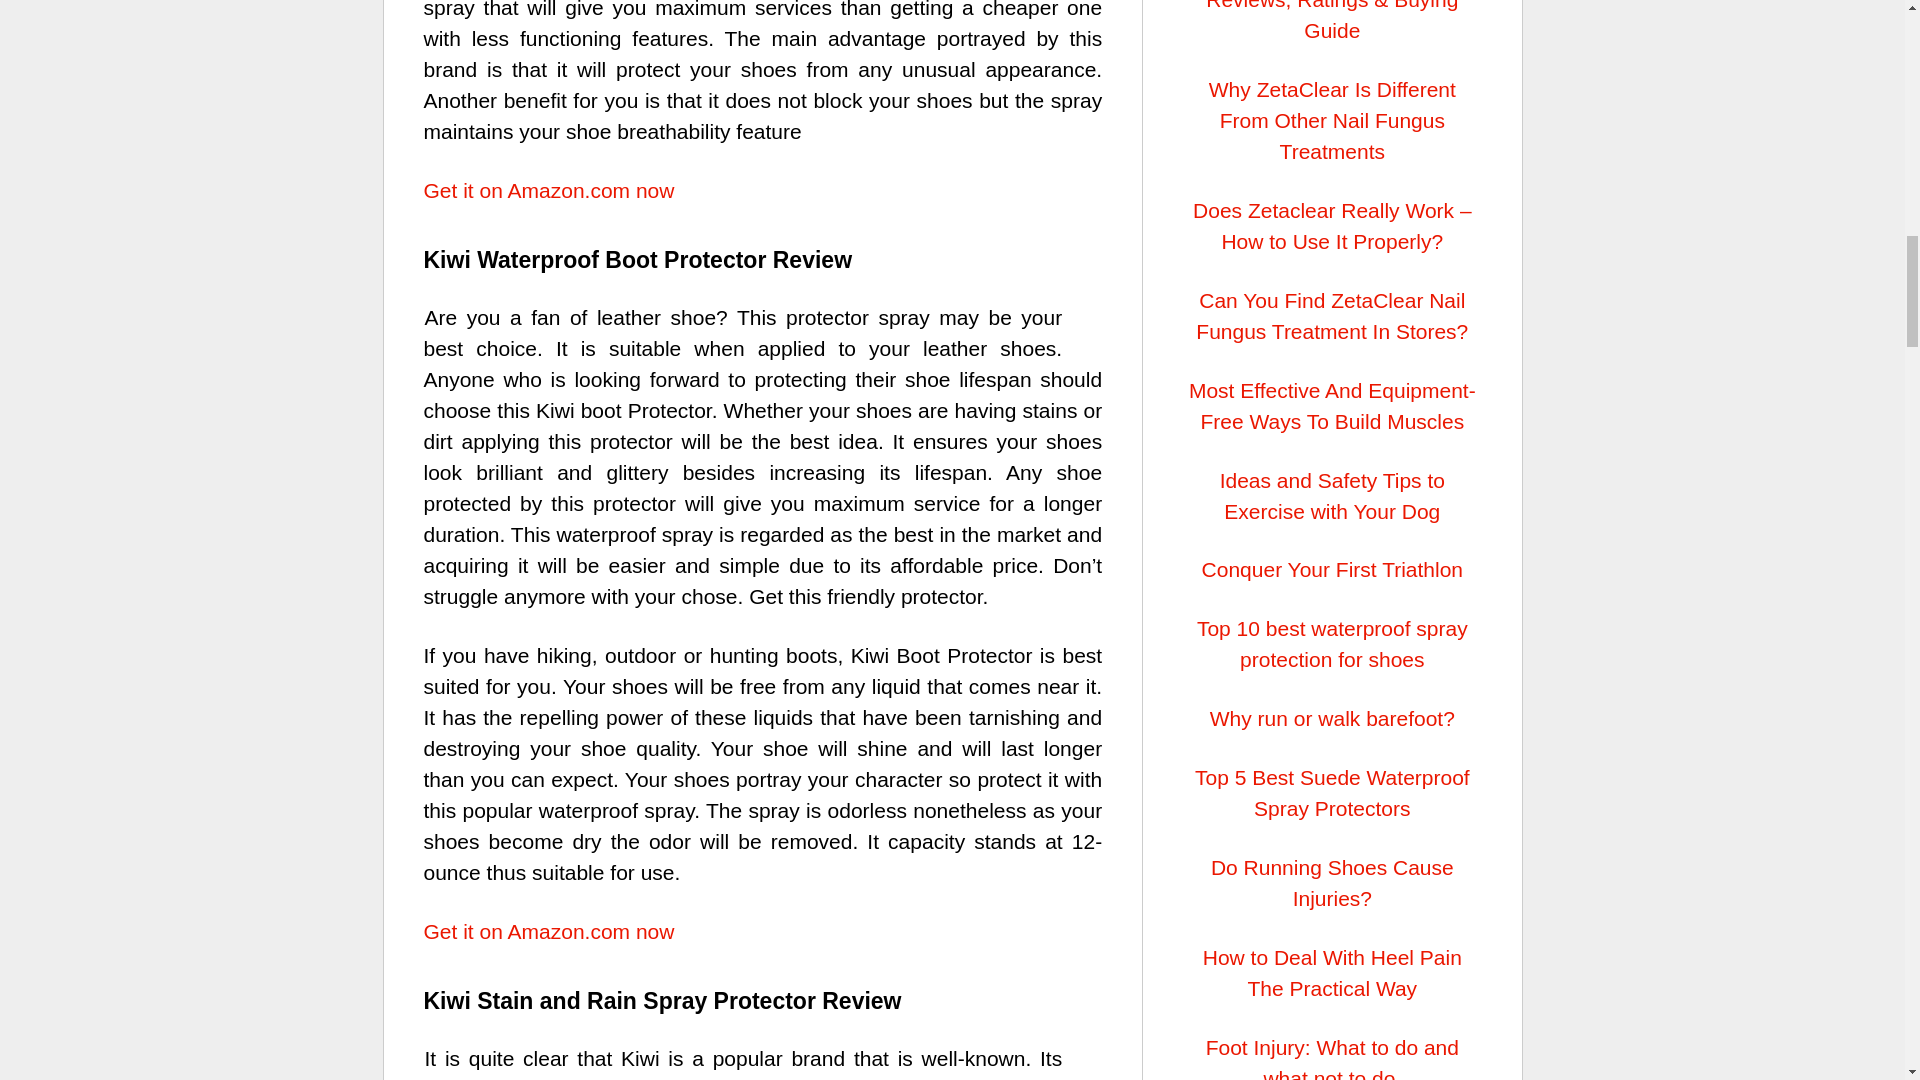 Image resolution: width=1920 pixels, height=1080 pixels. Describe the element at coordinates (550, 931) in the screenshot. I see `Get it on Amazon.com now` at that location.